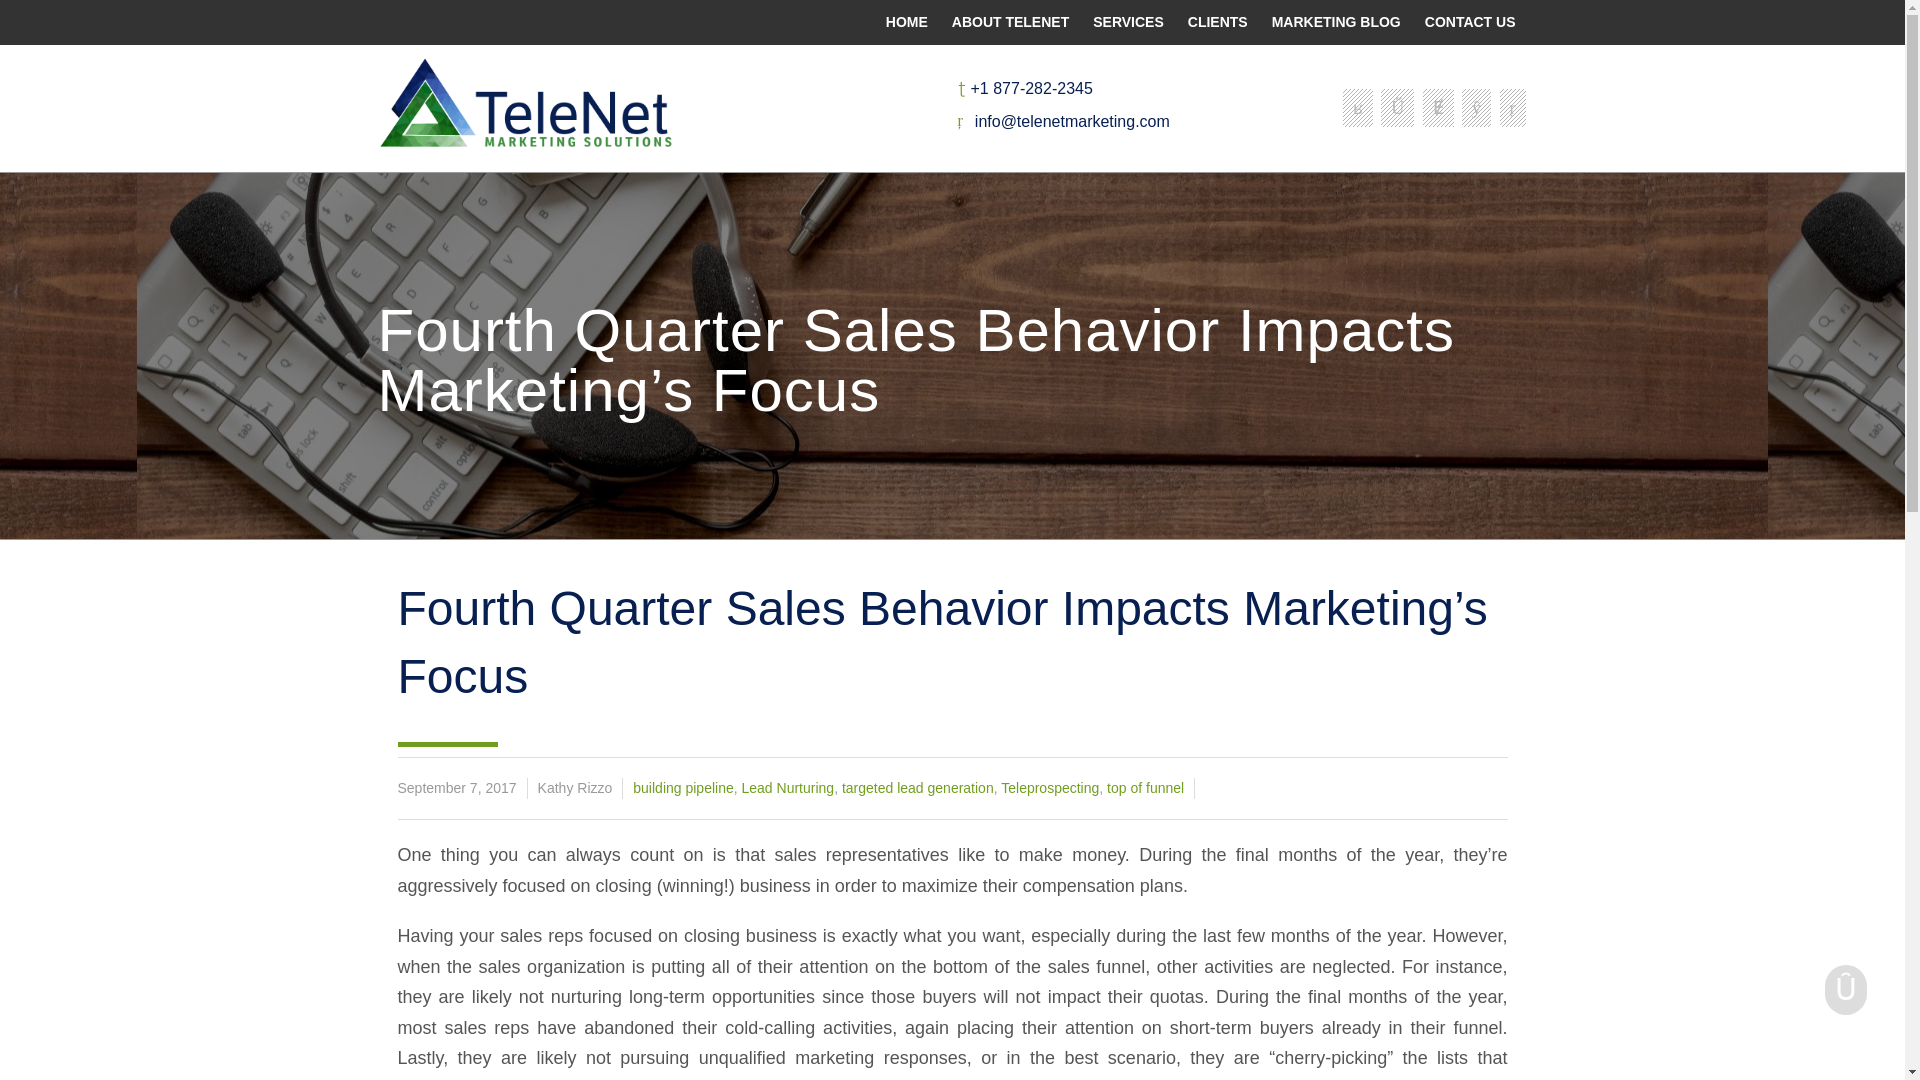 The height and width of the screenshot is (1080, 1920). What do you see at coordinates (683, 787) in the screenshot?
I see `building pipeline` at bounding box center [683, 787].